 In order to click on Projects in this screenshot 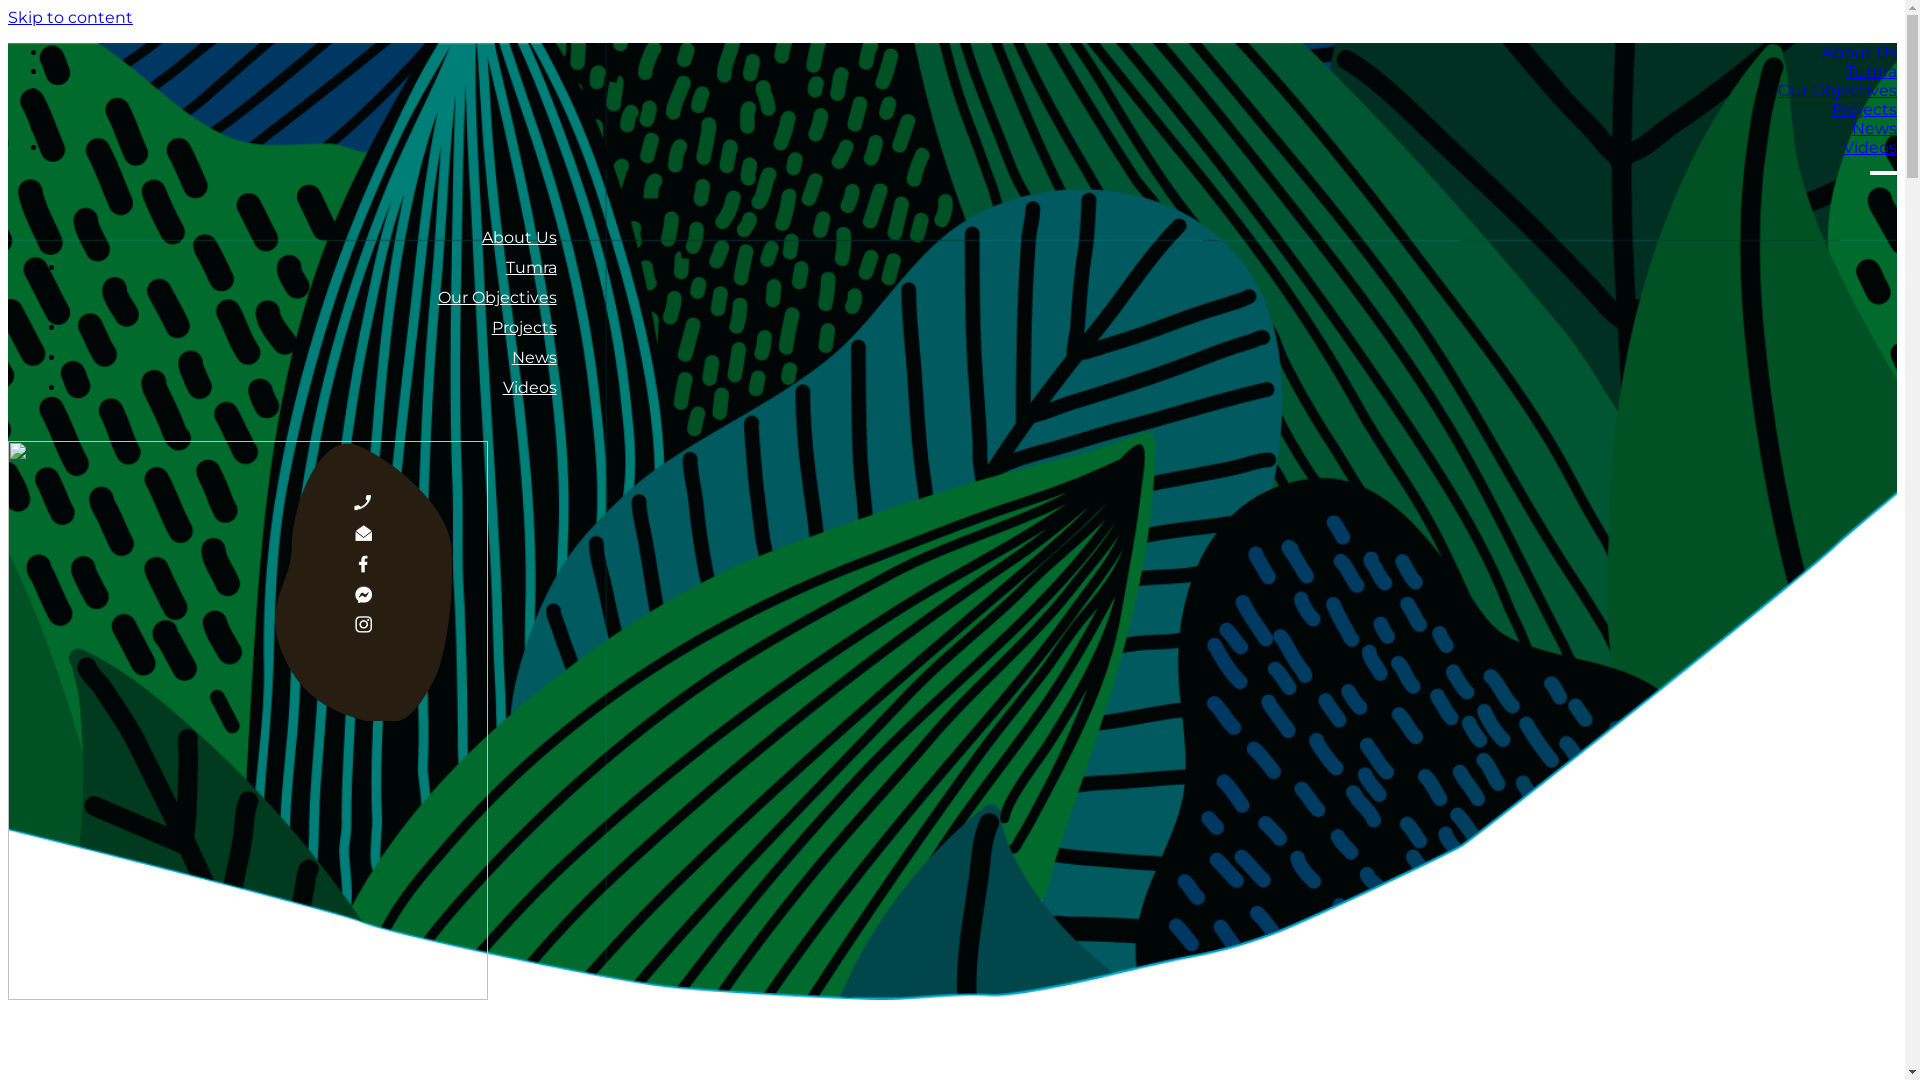, I will do `click(1864, 110)`.